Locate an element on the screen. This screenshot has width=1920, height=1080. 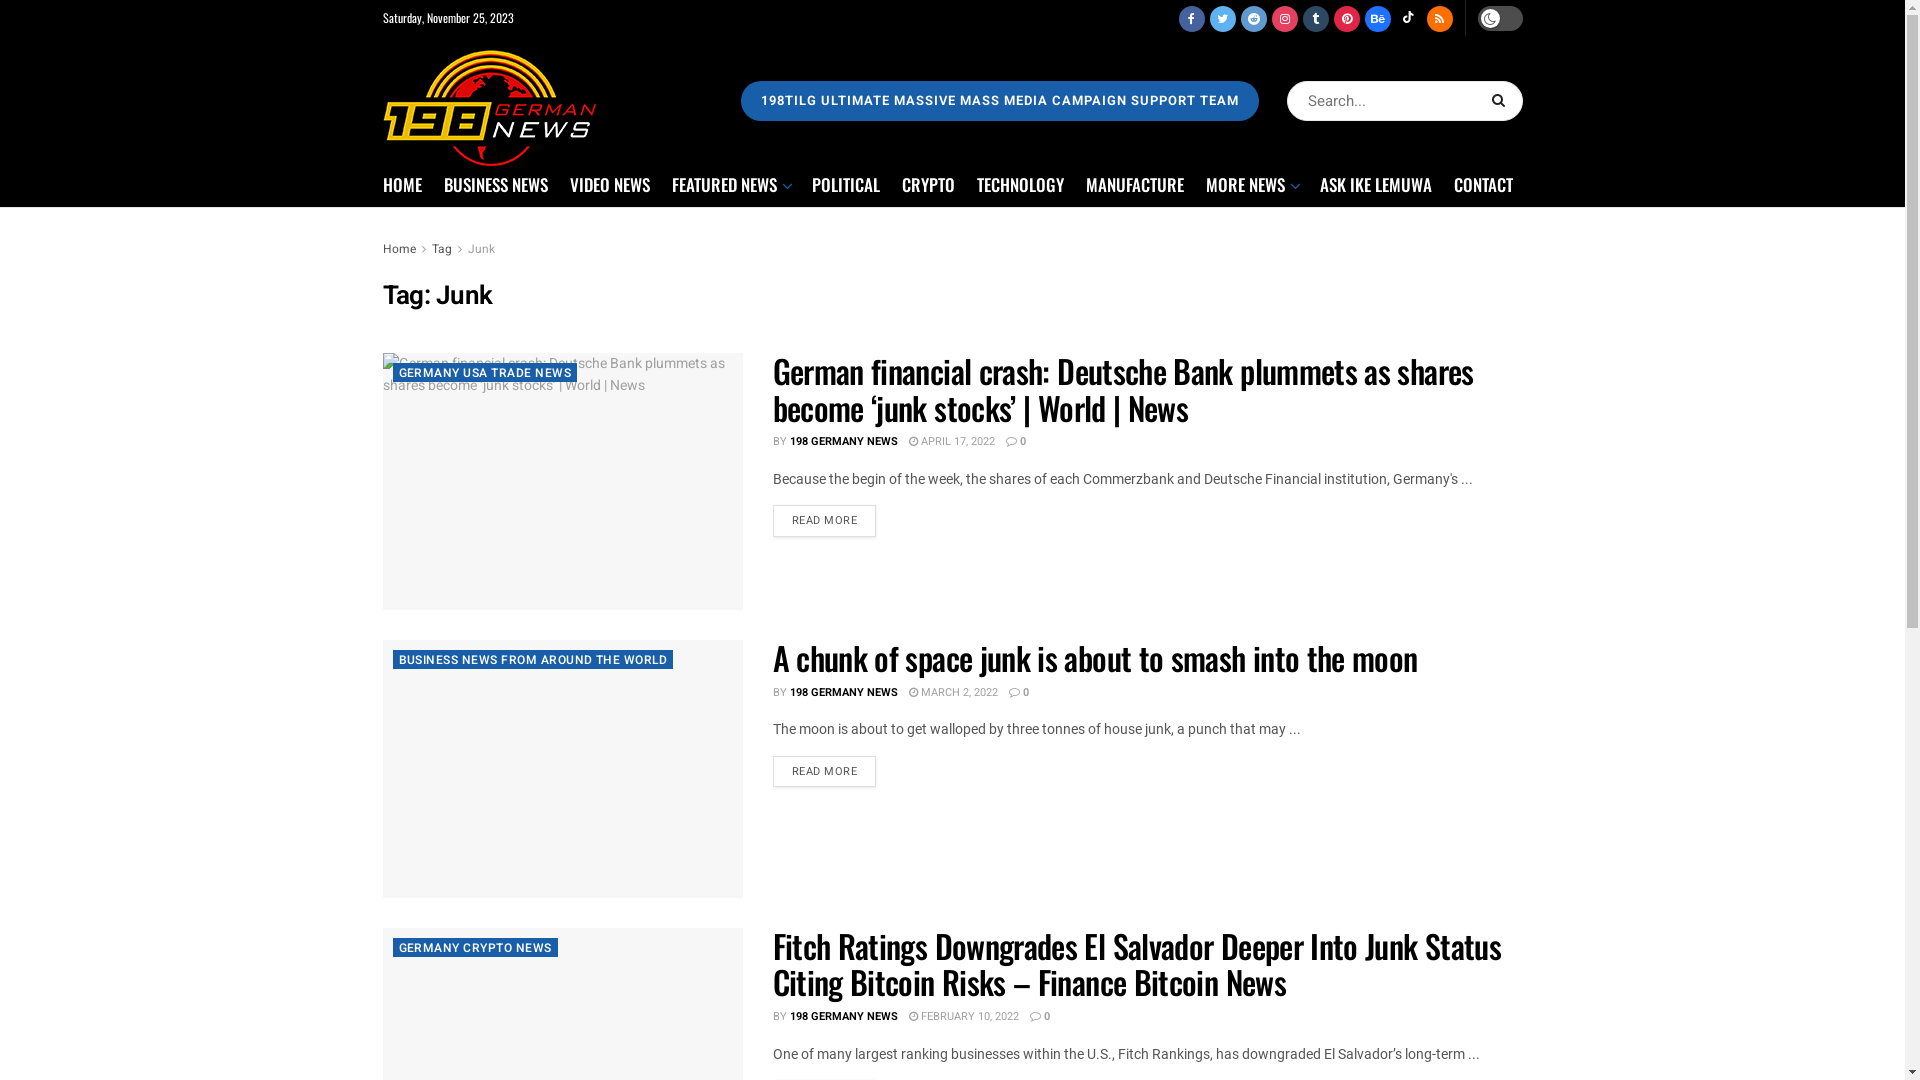
Tag is located at coordinates (442, 249).